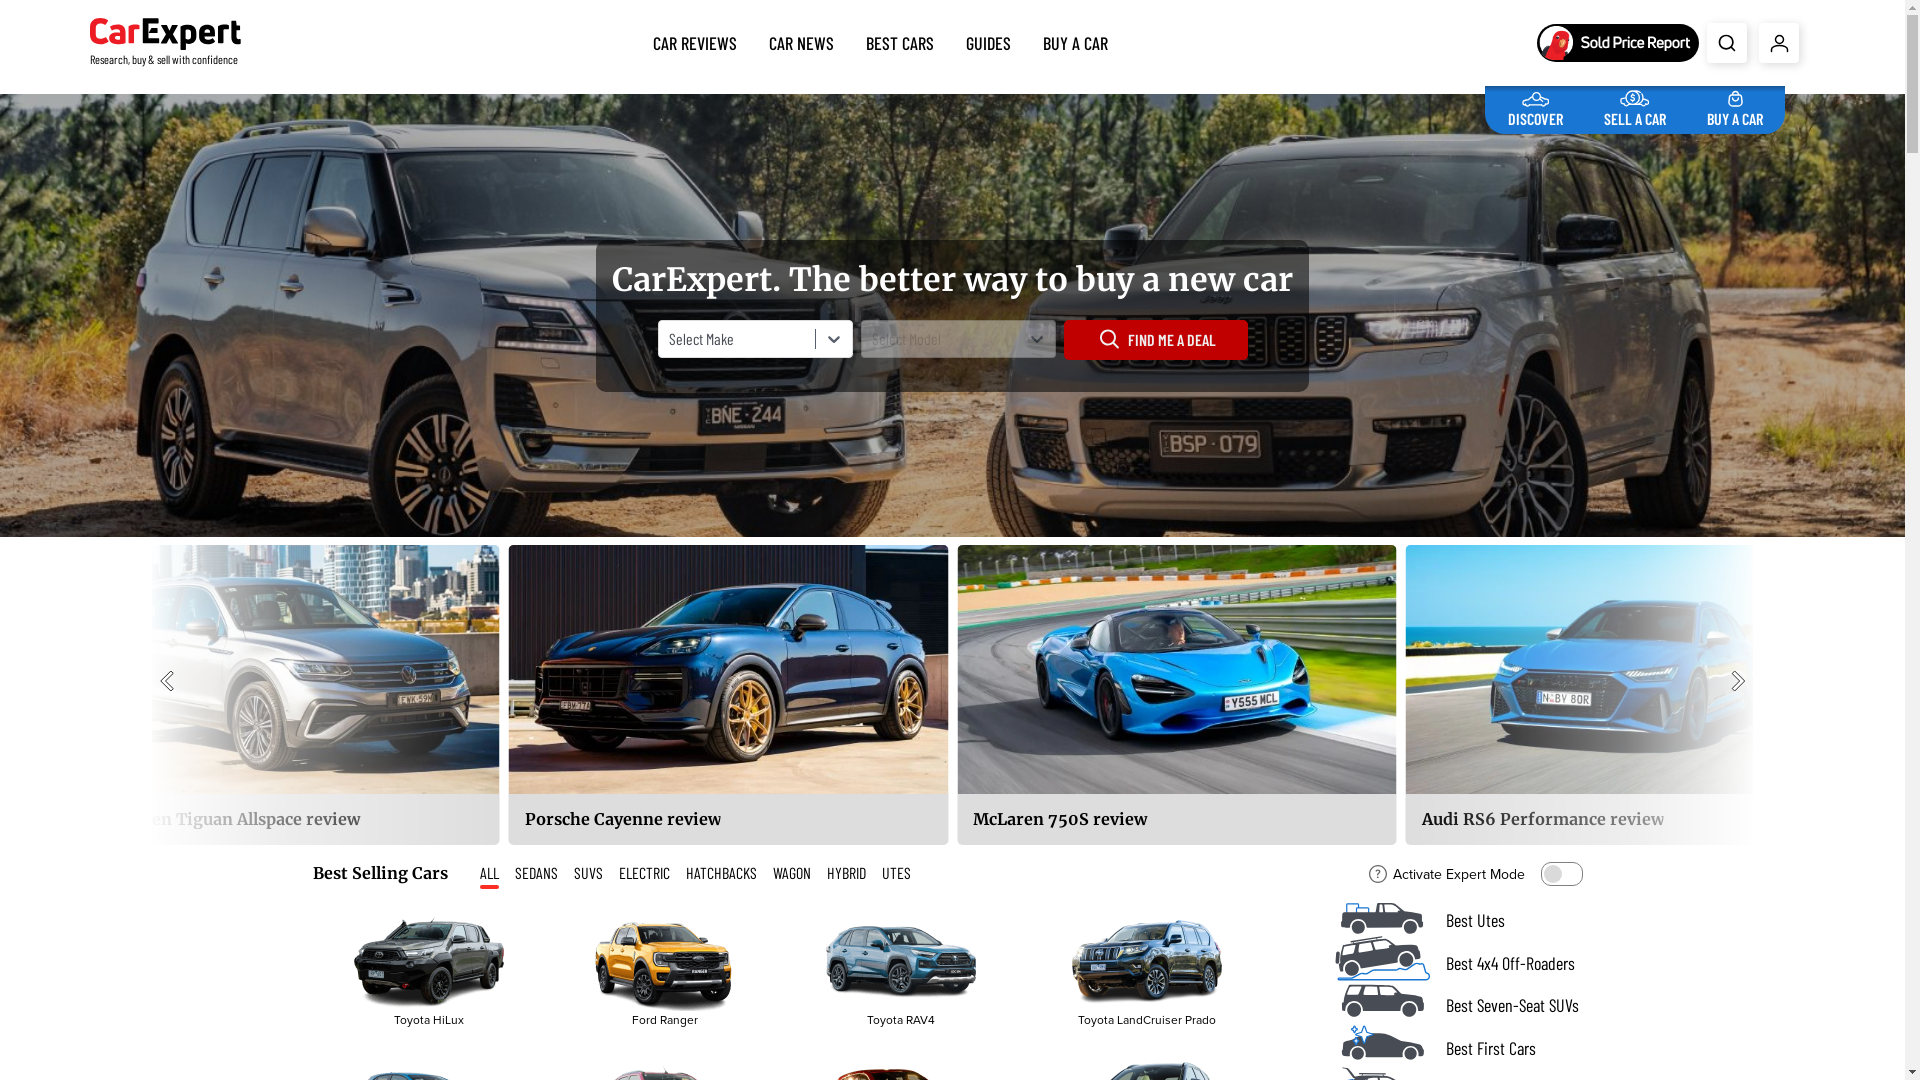 This screenshot has height=1080, width=1920. What do you see at coordinates (901, 962) in the screenshot?
I see `Toyota RAV4` at bounding box center [901, 962].